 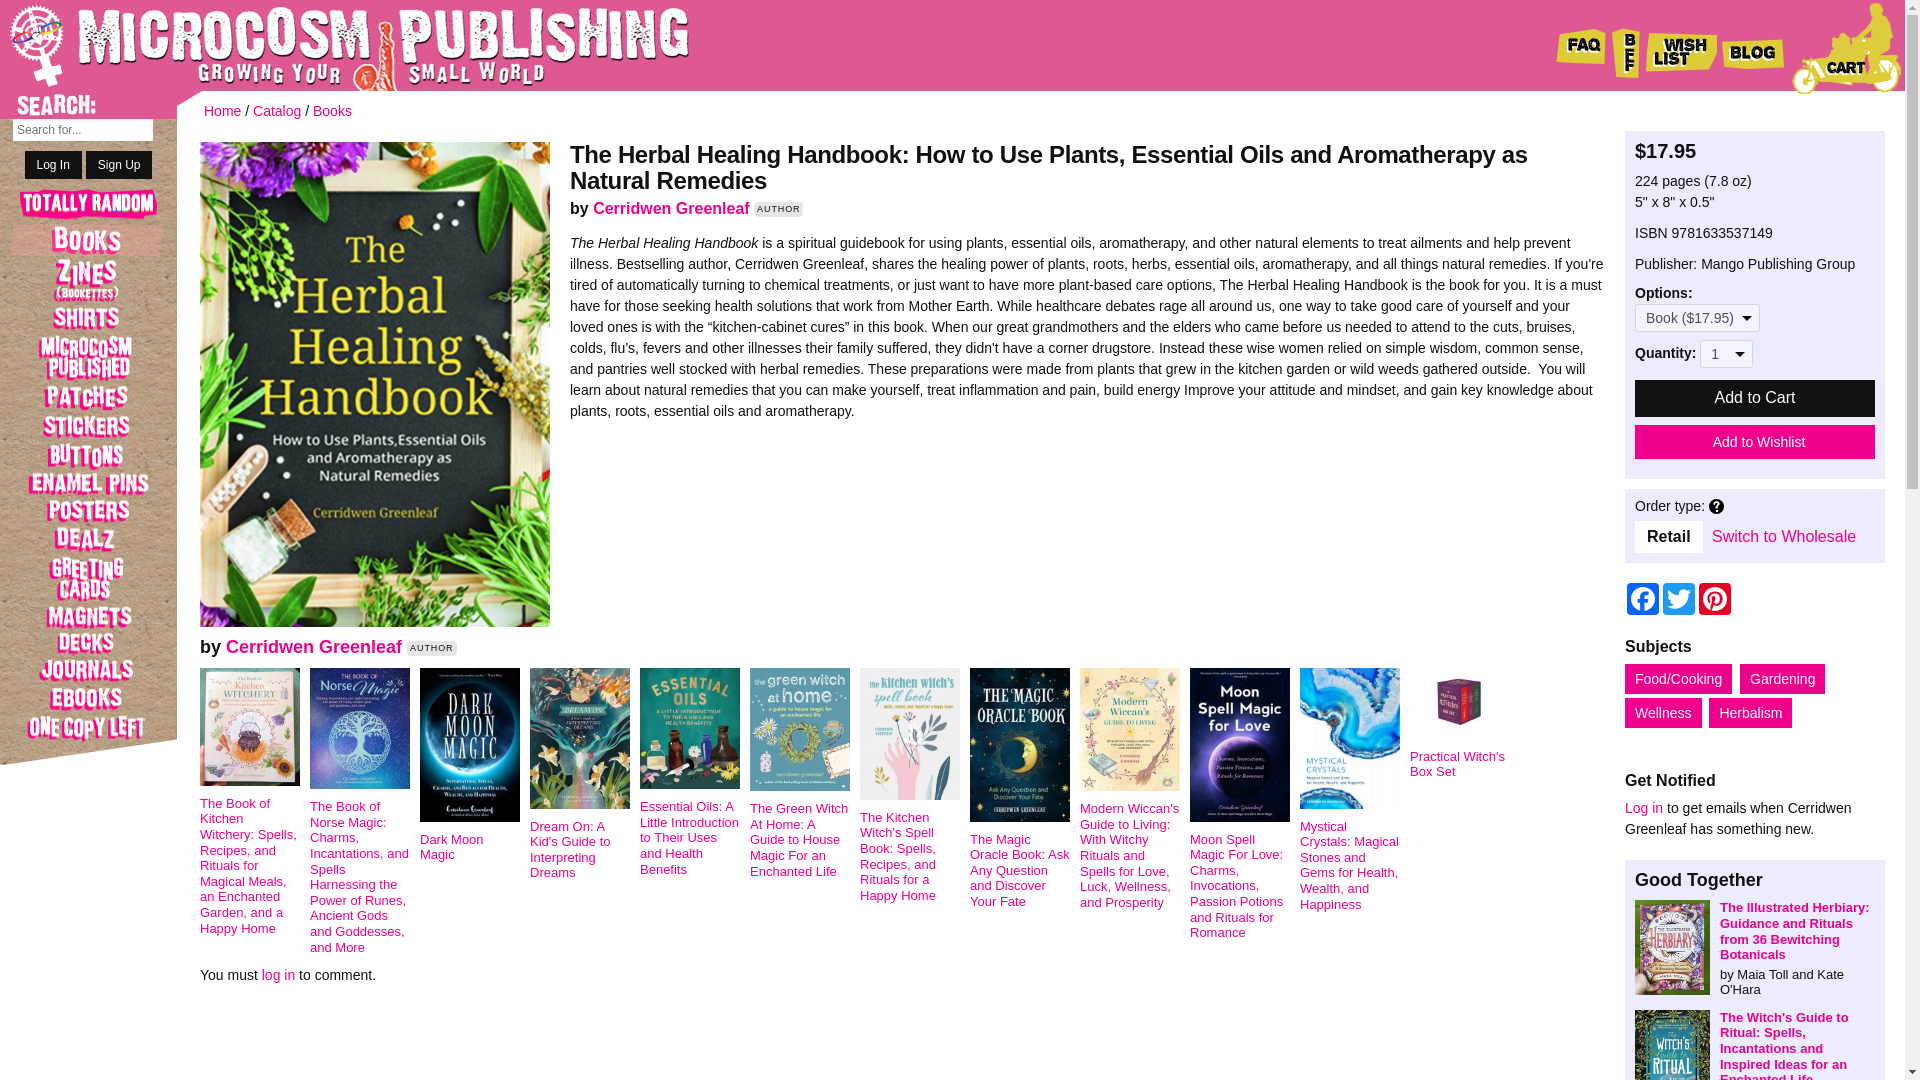 I want to click on Totally Random, so click(x=88, y=206).